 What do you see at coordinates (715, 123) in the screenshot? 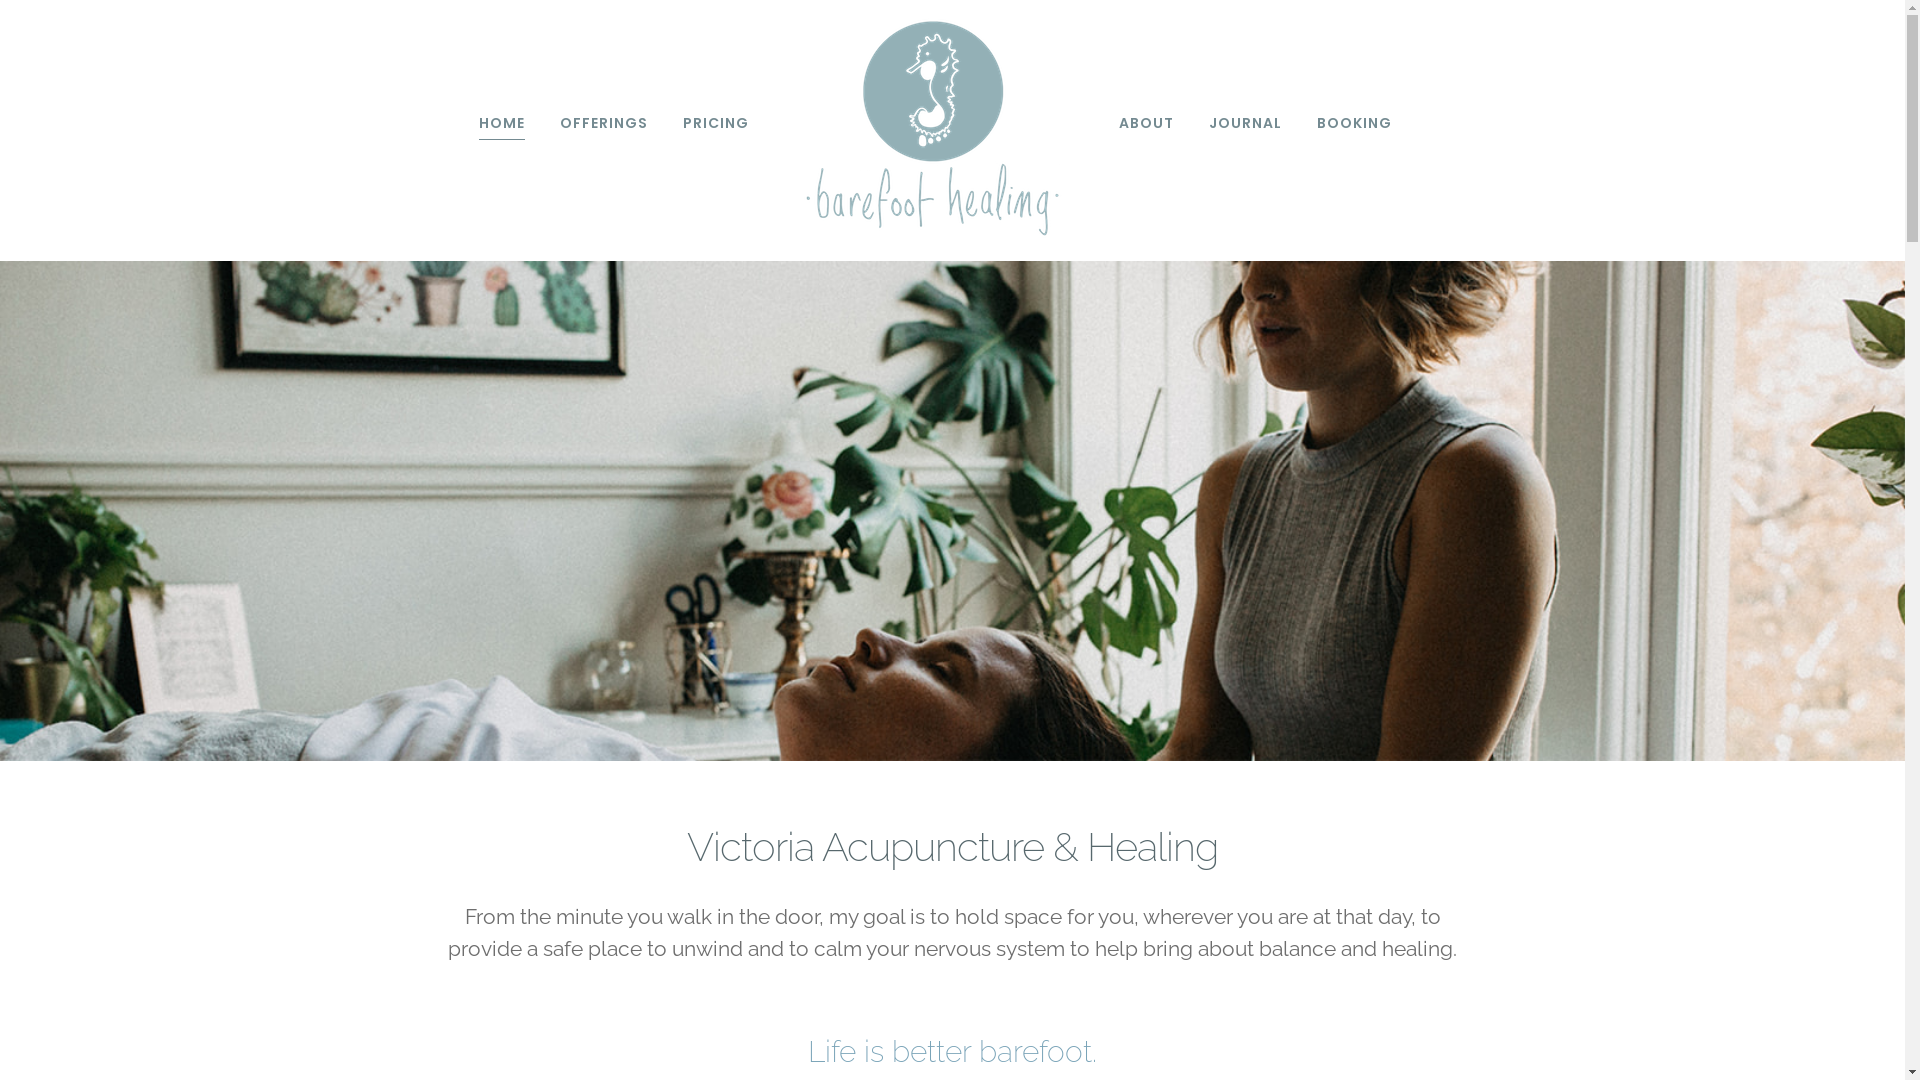
I see `PRICING` at bounding box center [715, 123].